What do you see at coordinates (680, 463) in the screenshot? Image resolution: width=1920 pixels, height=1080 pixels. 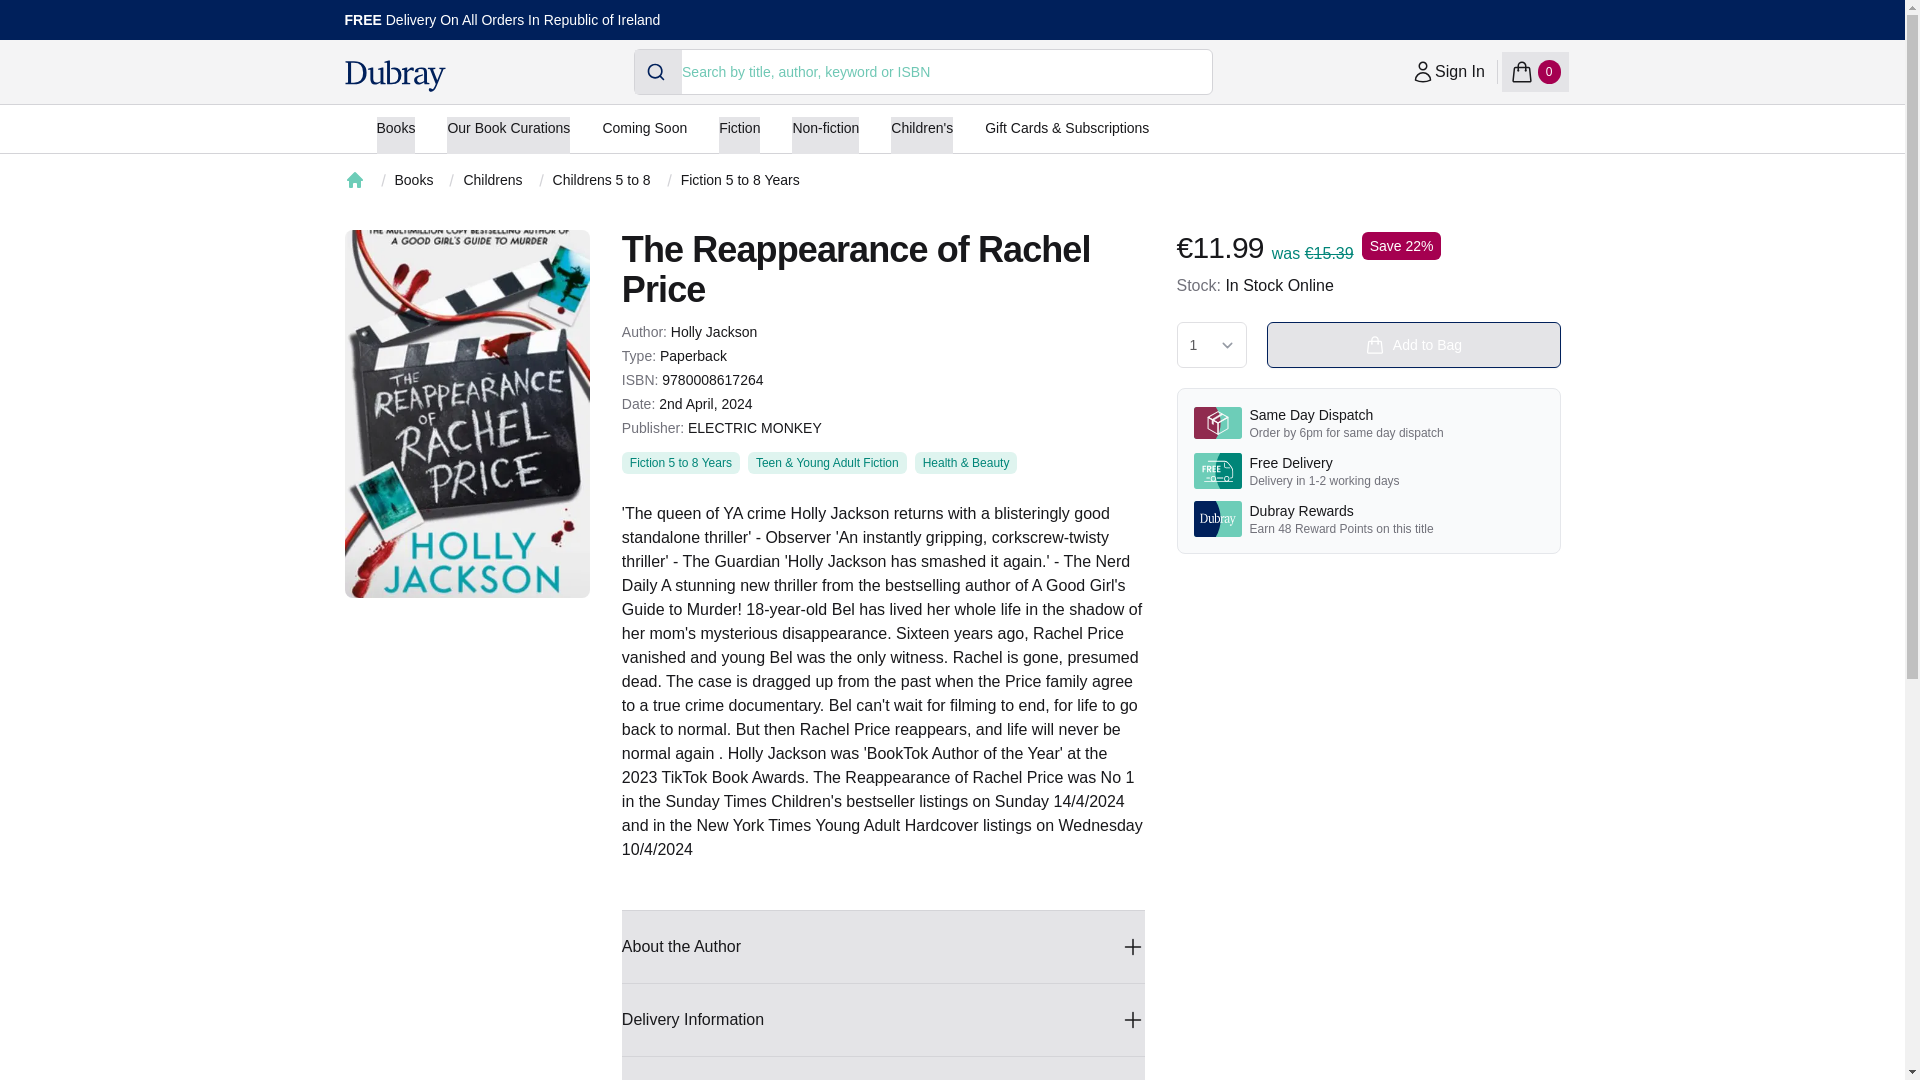 I see `Books` at bounding box center [680, 463].